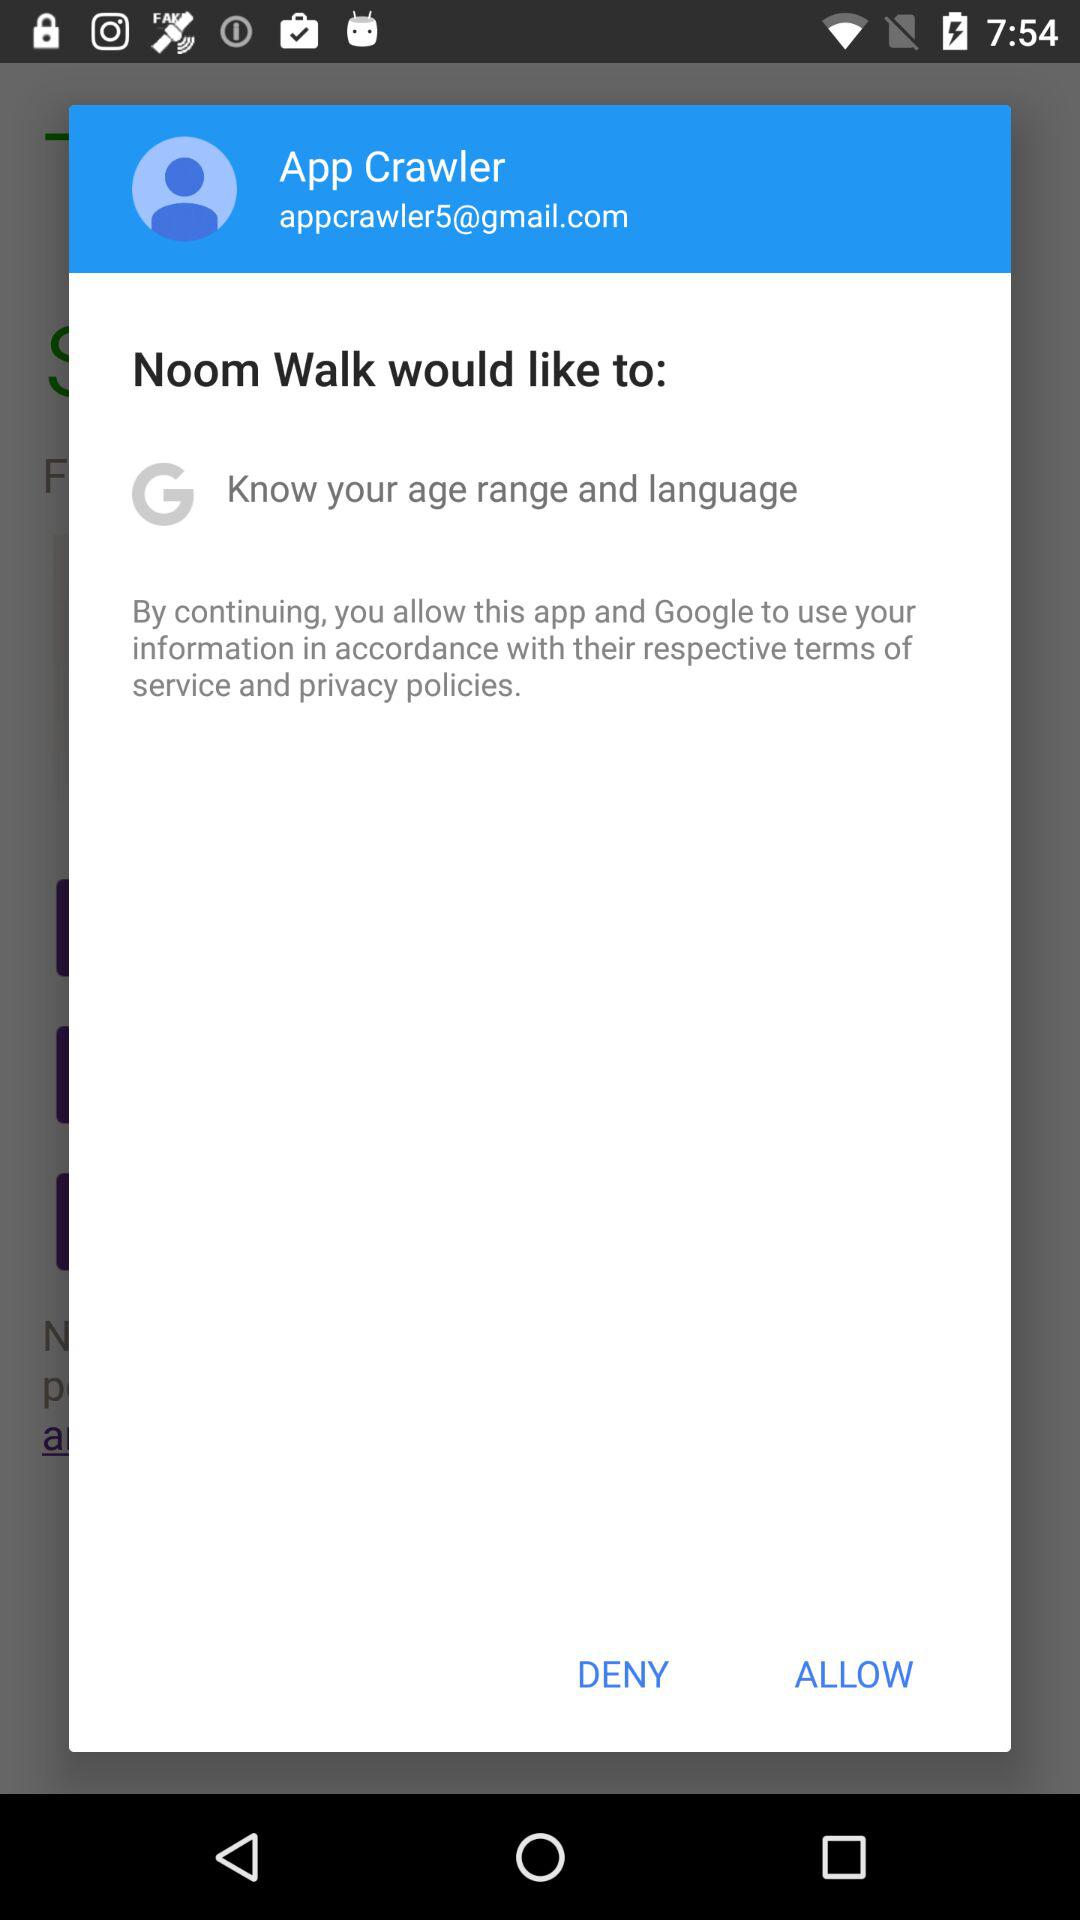 Image resolution: width=1080 pixels, height=1920 pixels. Describe the element at coordinates (622, 1673) in the screenshot. I see `select the deny` at that location.